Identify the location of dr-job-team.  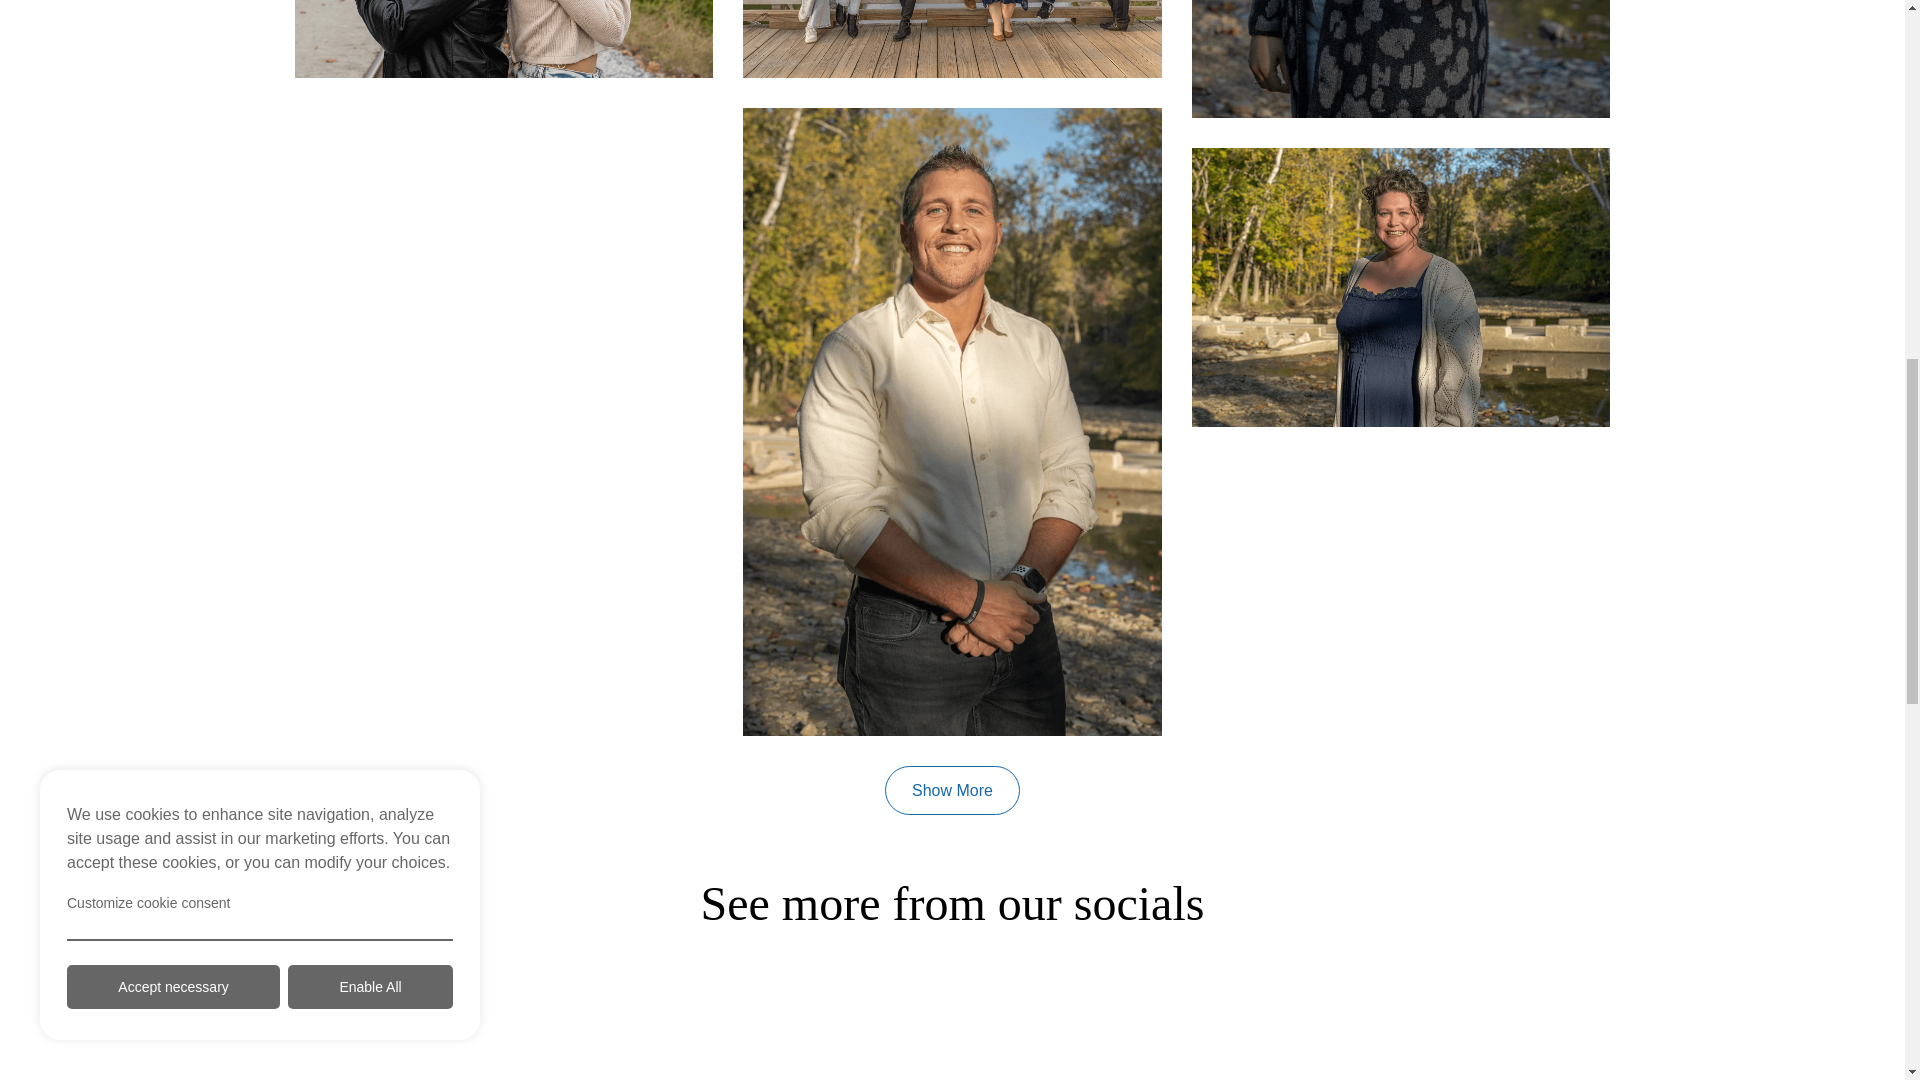
(952, 38).